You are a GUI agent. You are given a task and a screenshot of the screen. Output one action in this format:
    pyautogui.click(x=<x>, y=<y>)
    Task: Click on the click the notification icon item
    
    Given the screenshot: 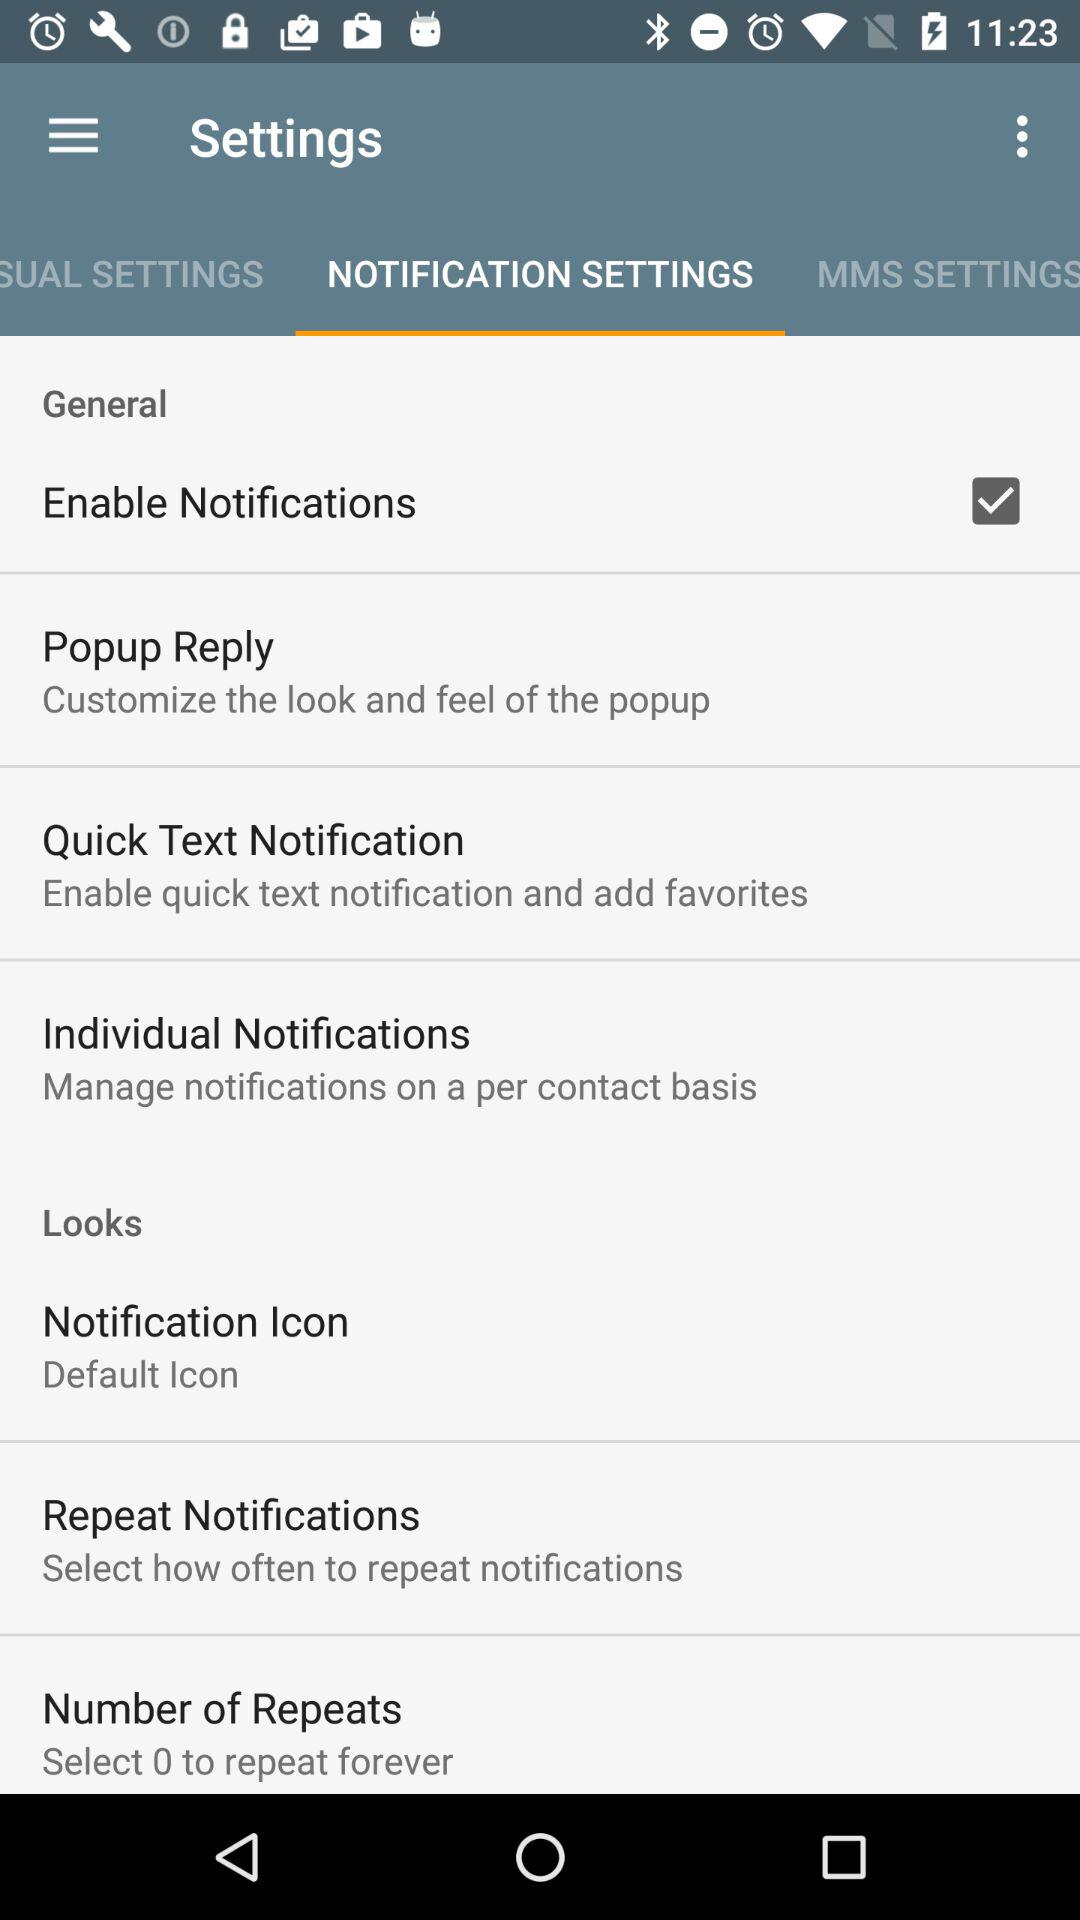 What is the action you would take?
    pyautogui.click(x=196, y=1320)
    